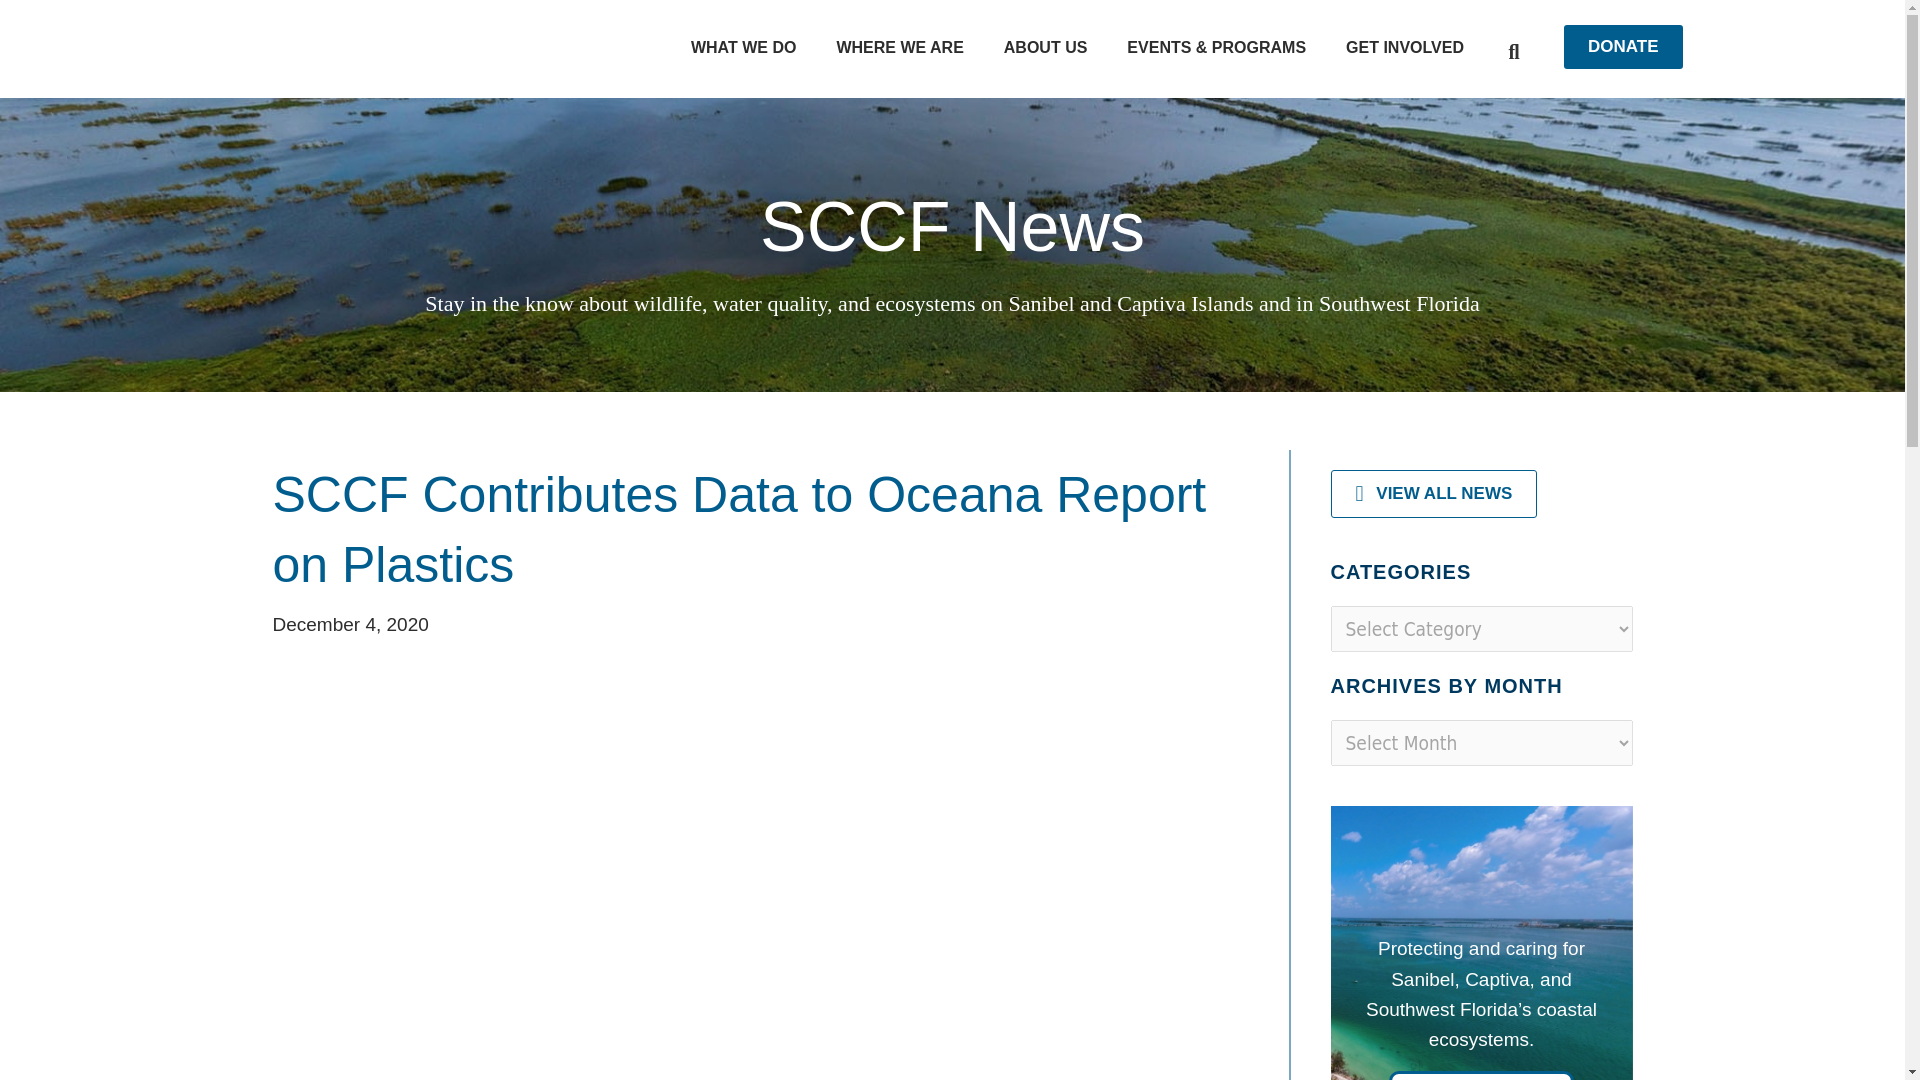  Describe the element at coordinates (1624, 46) in the screenshot. I see `DONATE` at that location.